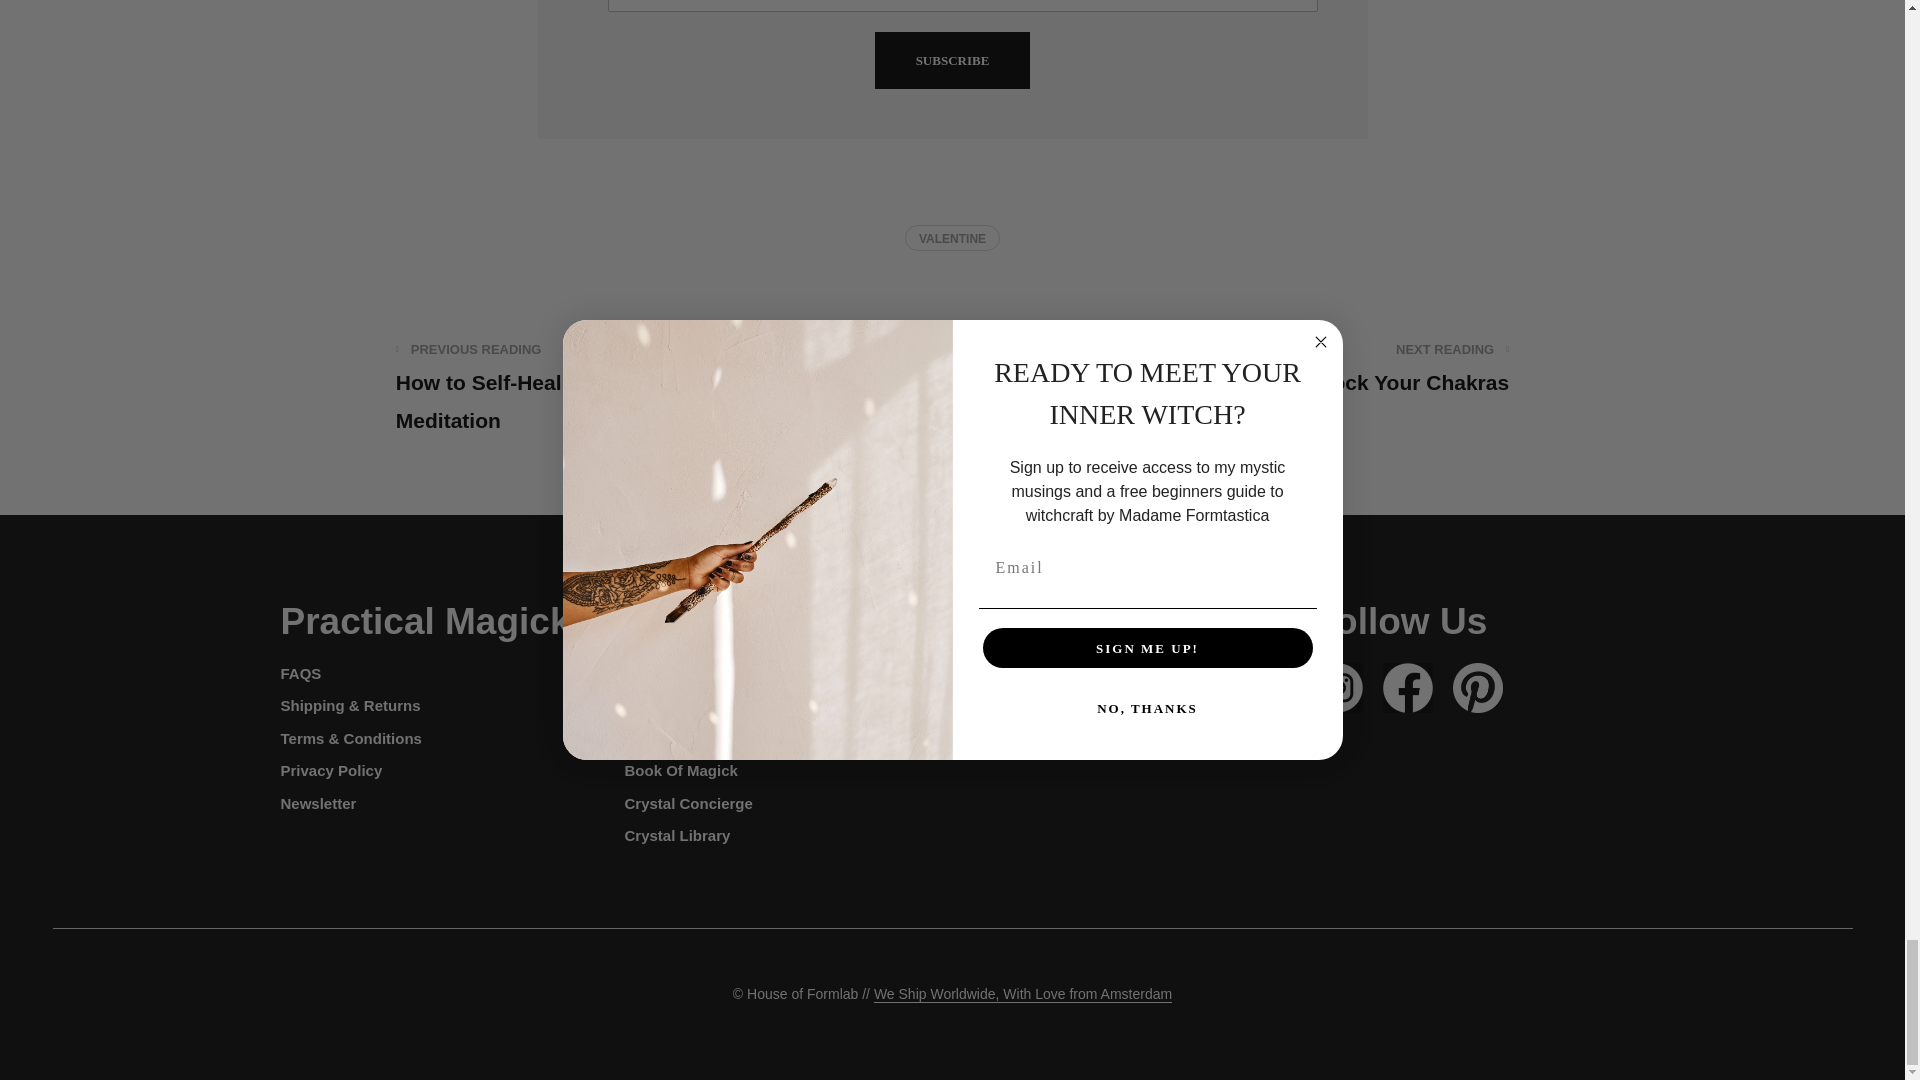  I want to click on SUBSCRIBE, so click(1359, 368).